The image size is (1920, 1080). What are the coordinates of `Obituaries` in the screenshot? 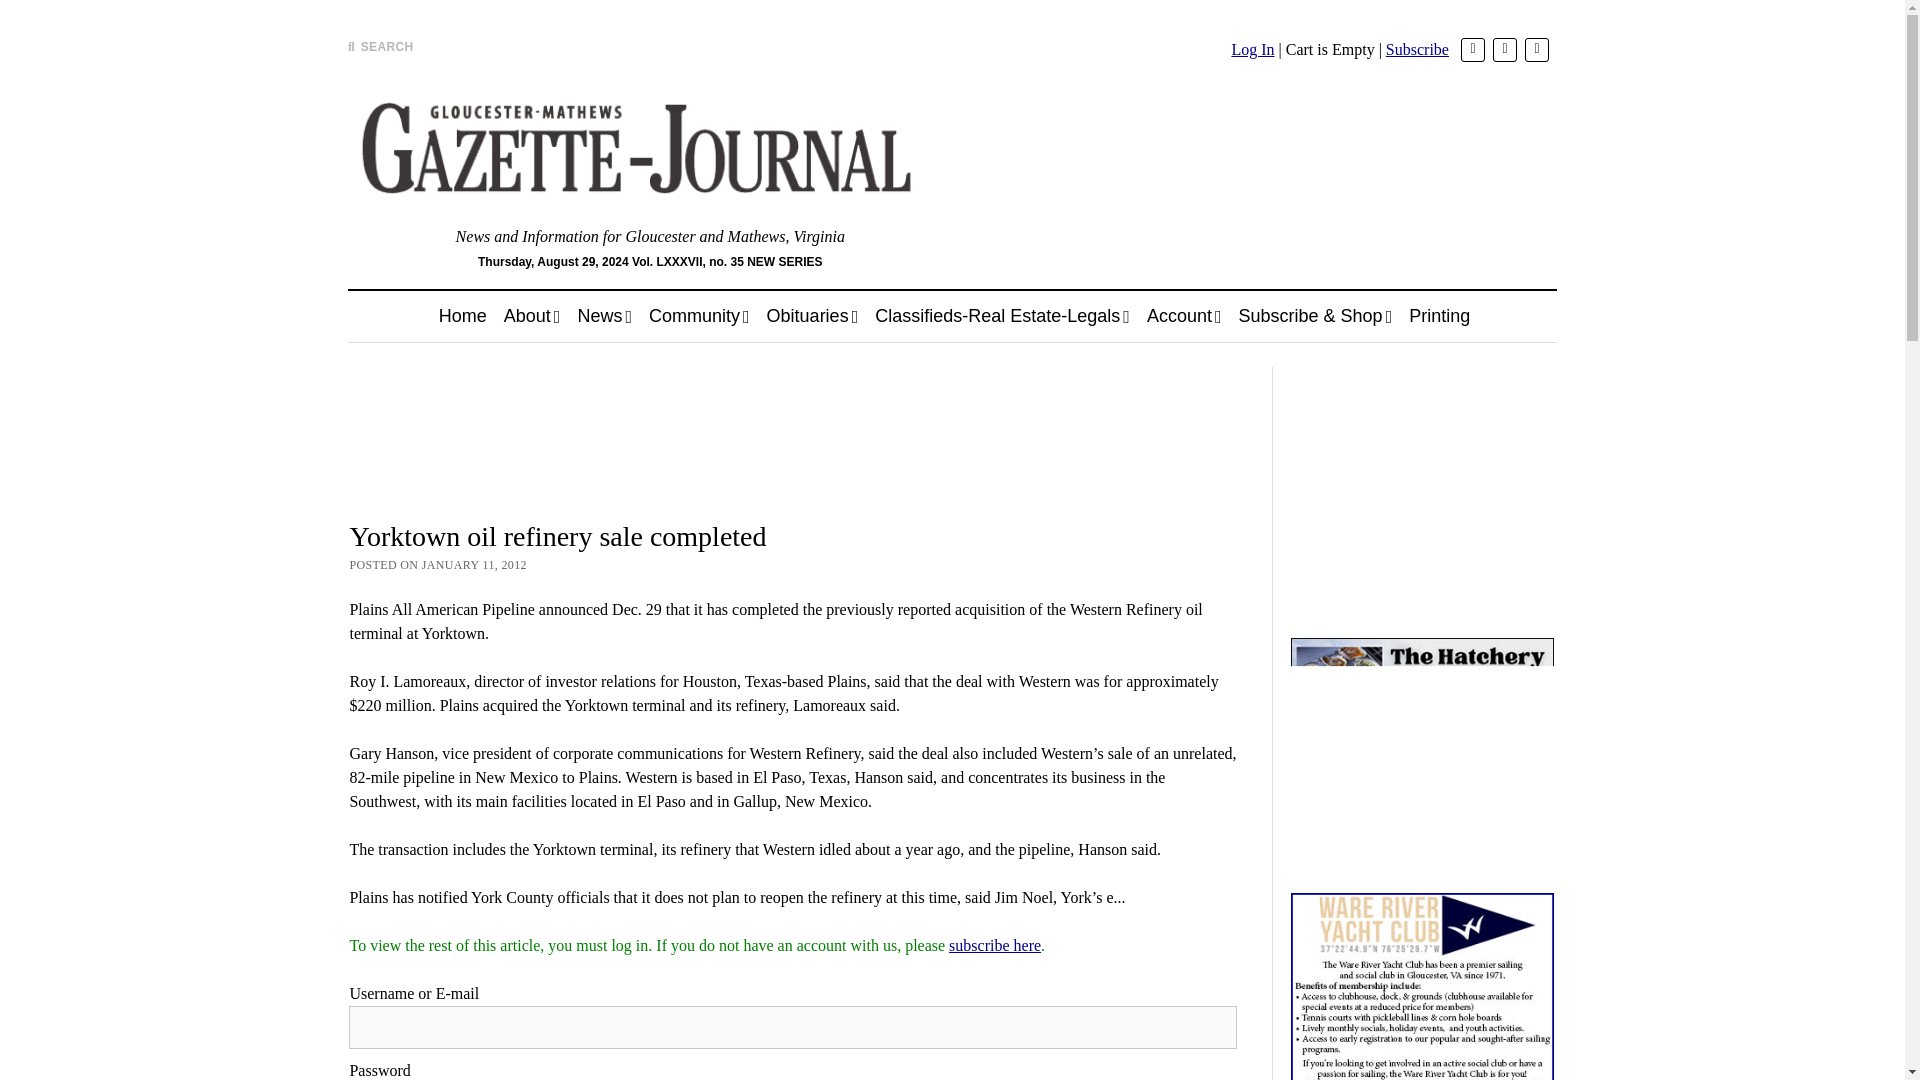 It's located at (812, 316).